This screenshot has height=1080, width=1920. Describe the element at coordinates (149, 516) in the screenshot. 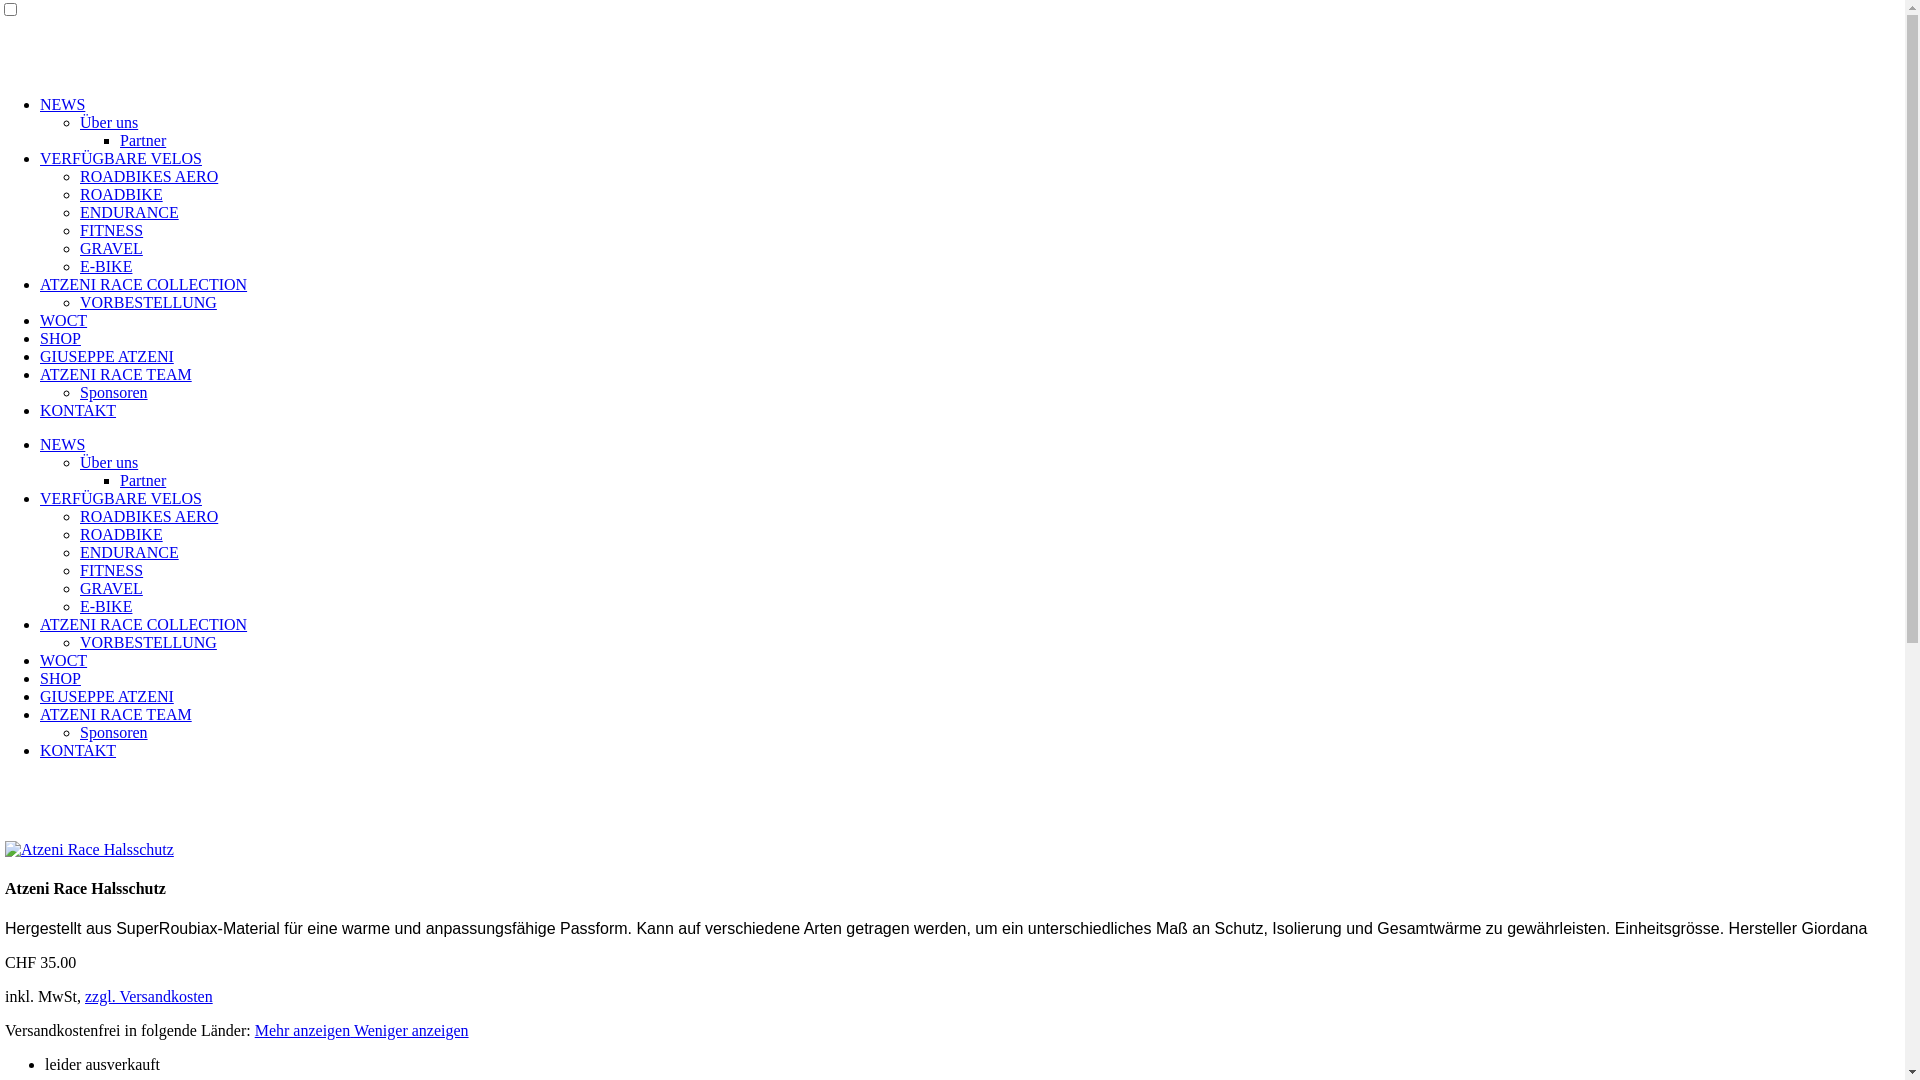

I see `ROADBIKES AERO` at that location.